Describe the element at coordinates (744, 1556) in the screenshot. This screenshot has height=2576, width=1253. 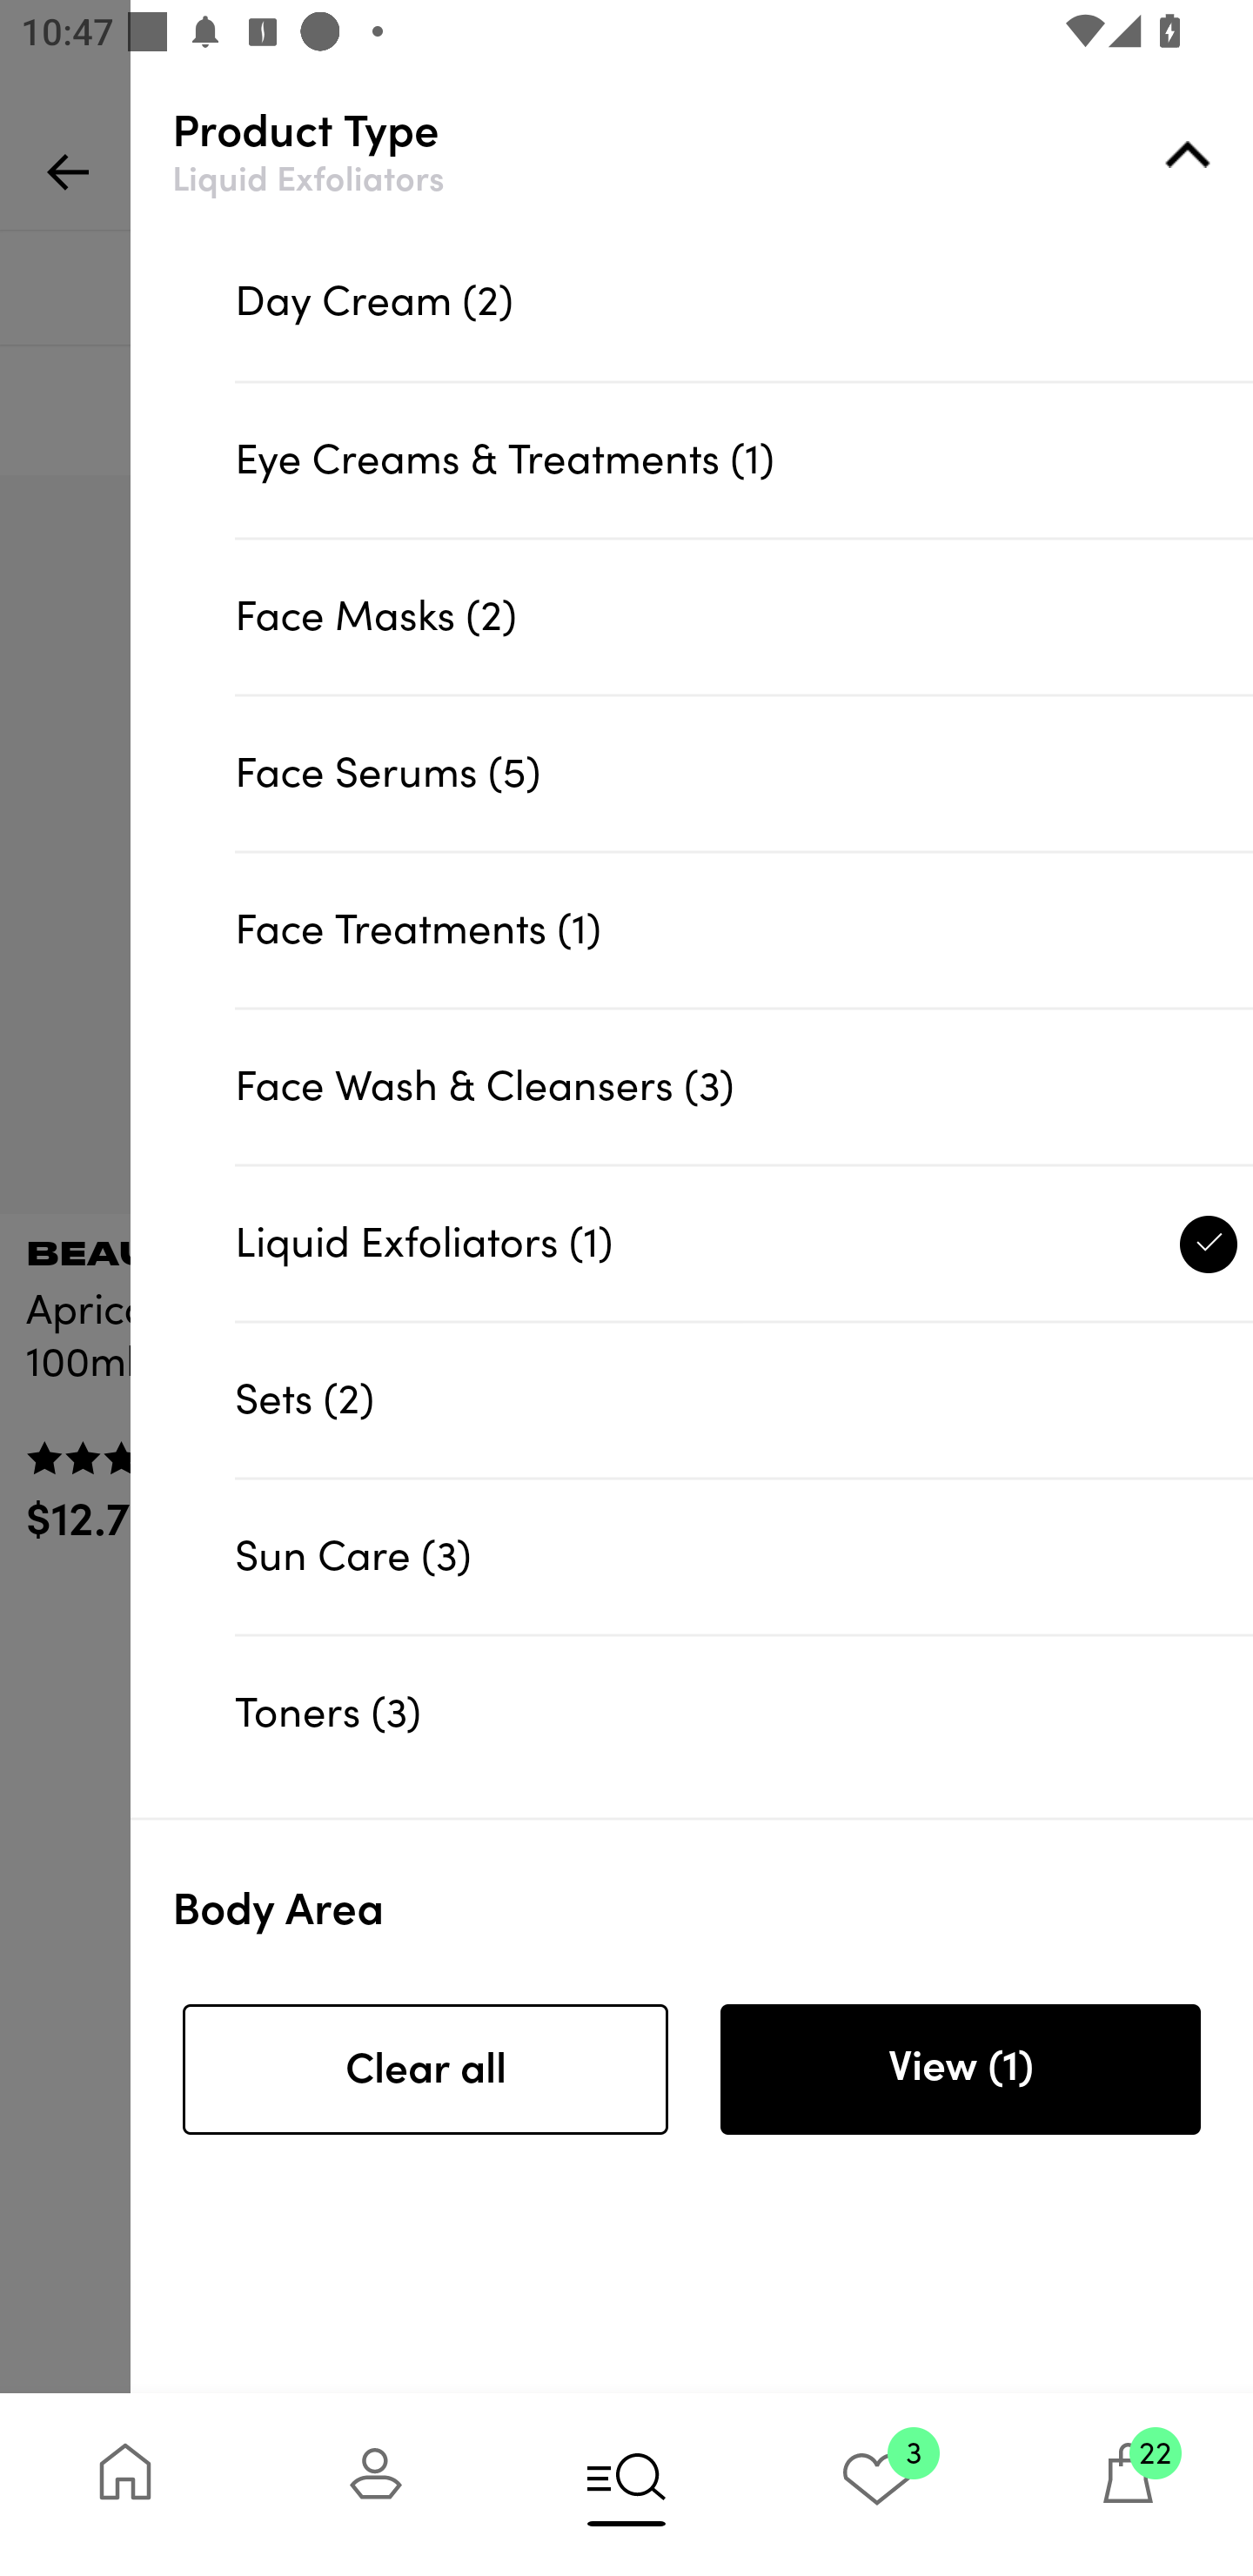
I see `Sun Care (3)` at that location.